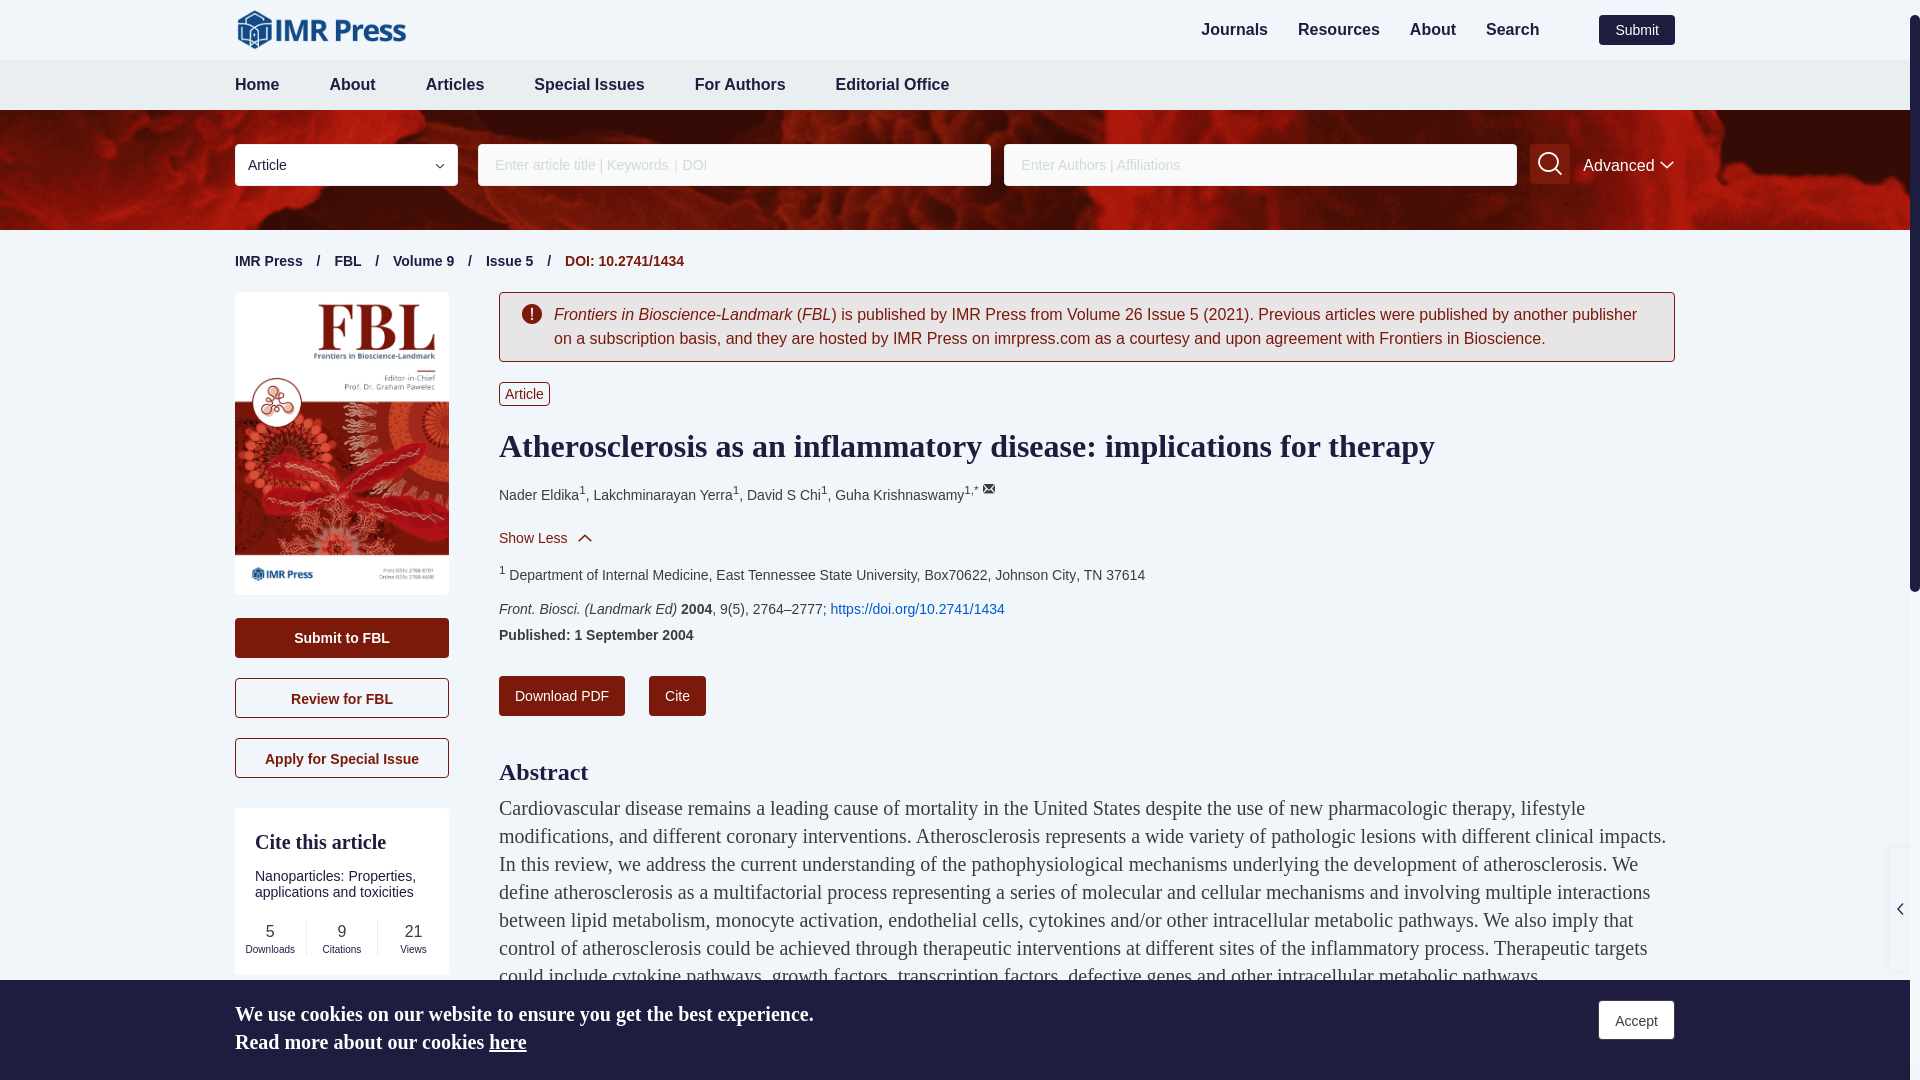  What do you see at coordinates (1234, 28) in the screenshot?
I see `Journals` at bounding box center [1234, 28].